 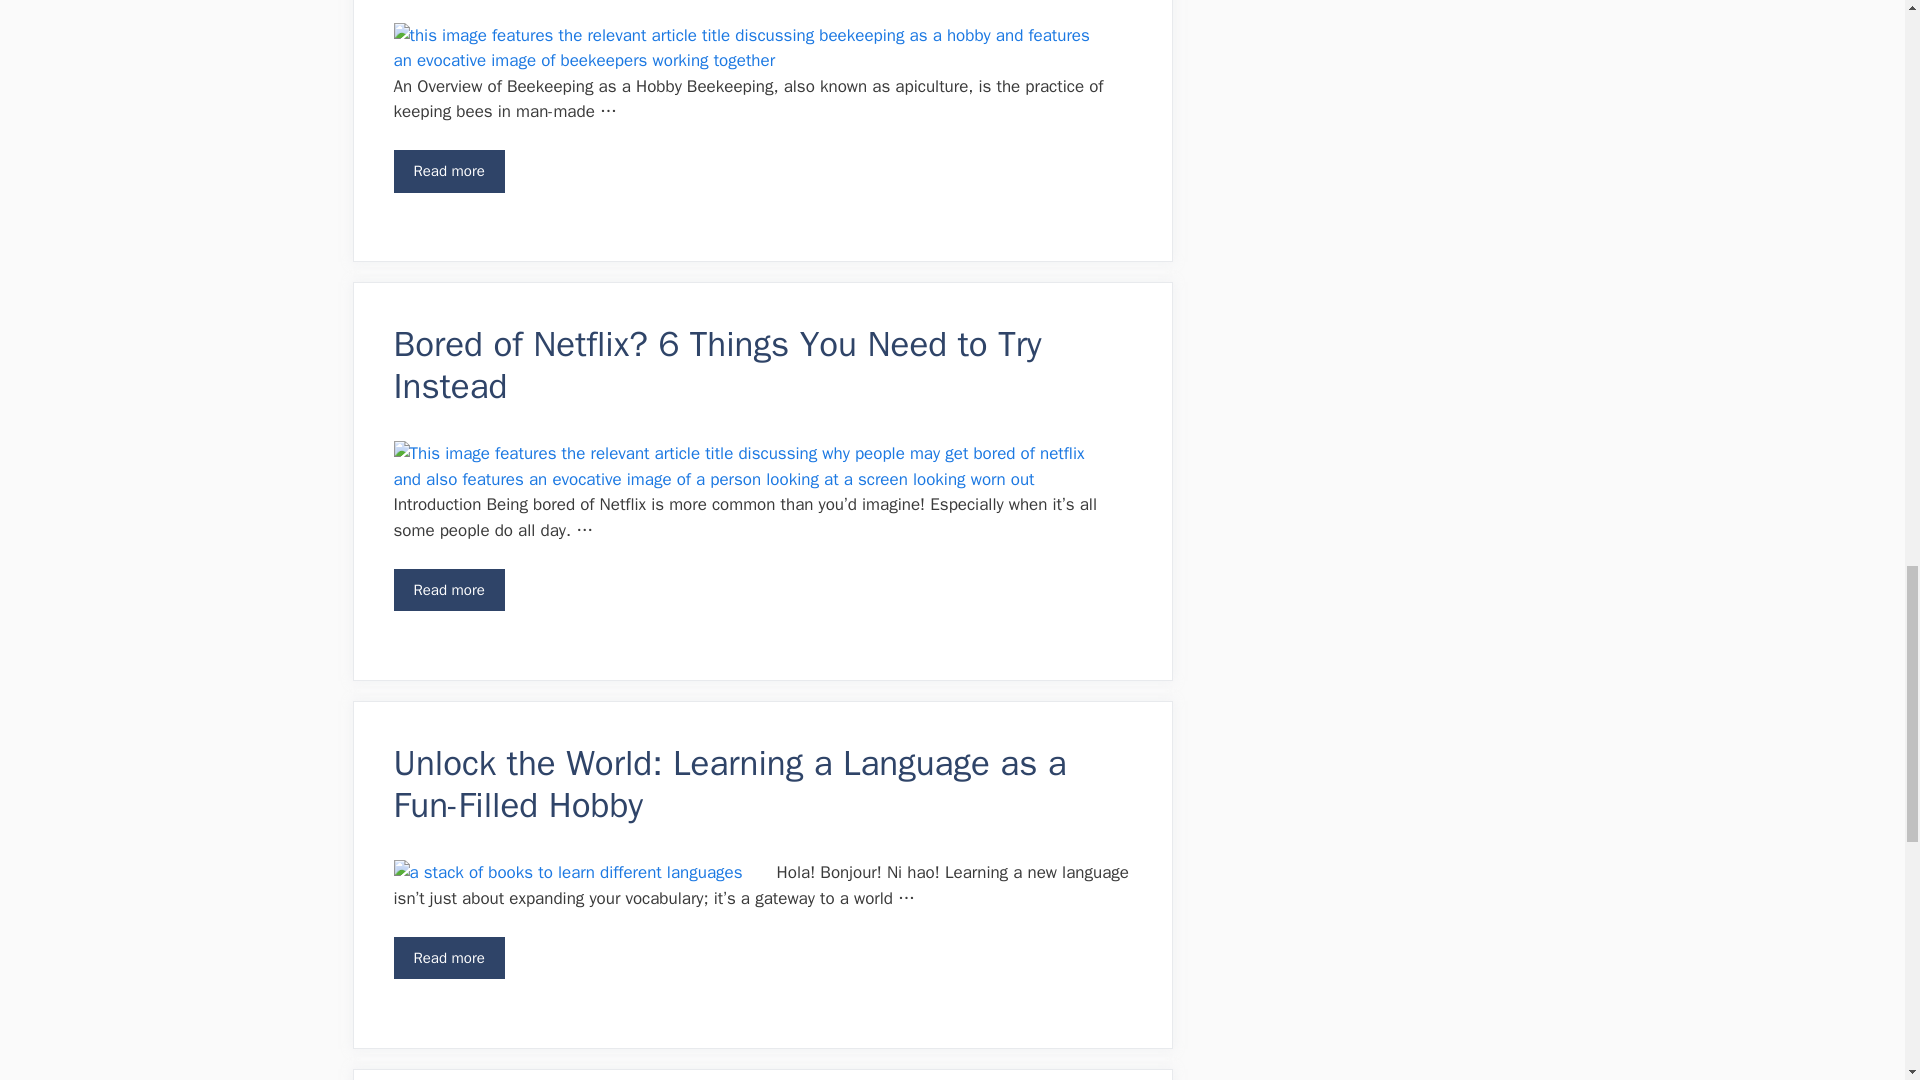 What do you see at coordinates (718, 364) in the screenshot?
I see `Bored of Netflix? 6 Things You Need to Try Instead` at bounding box center [718, 364].